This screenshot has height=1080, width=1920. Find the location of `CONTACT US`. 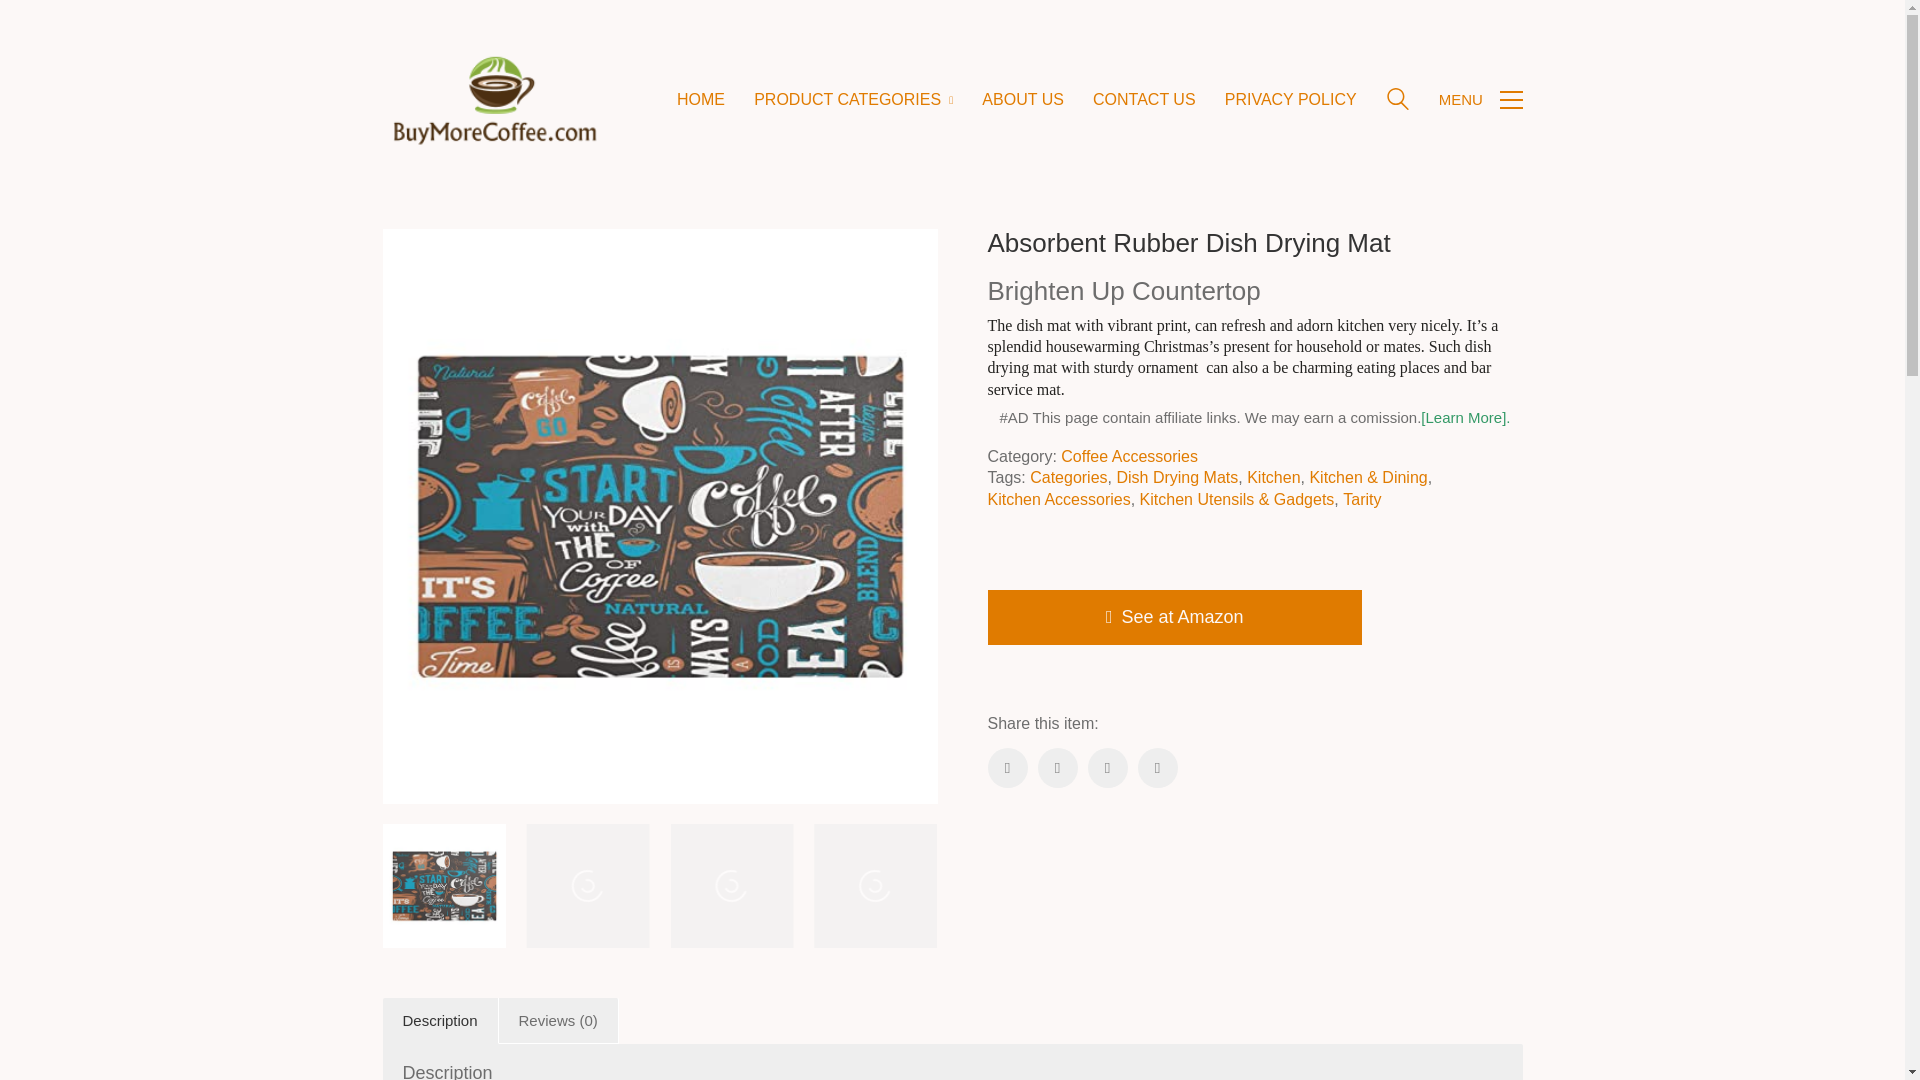

CONTACT US is located at coordinates (1144, 99).